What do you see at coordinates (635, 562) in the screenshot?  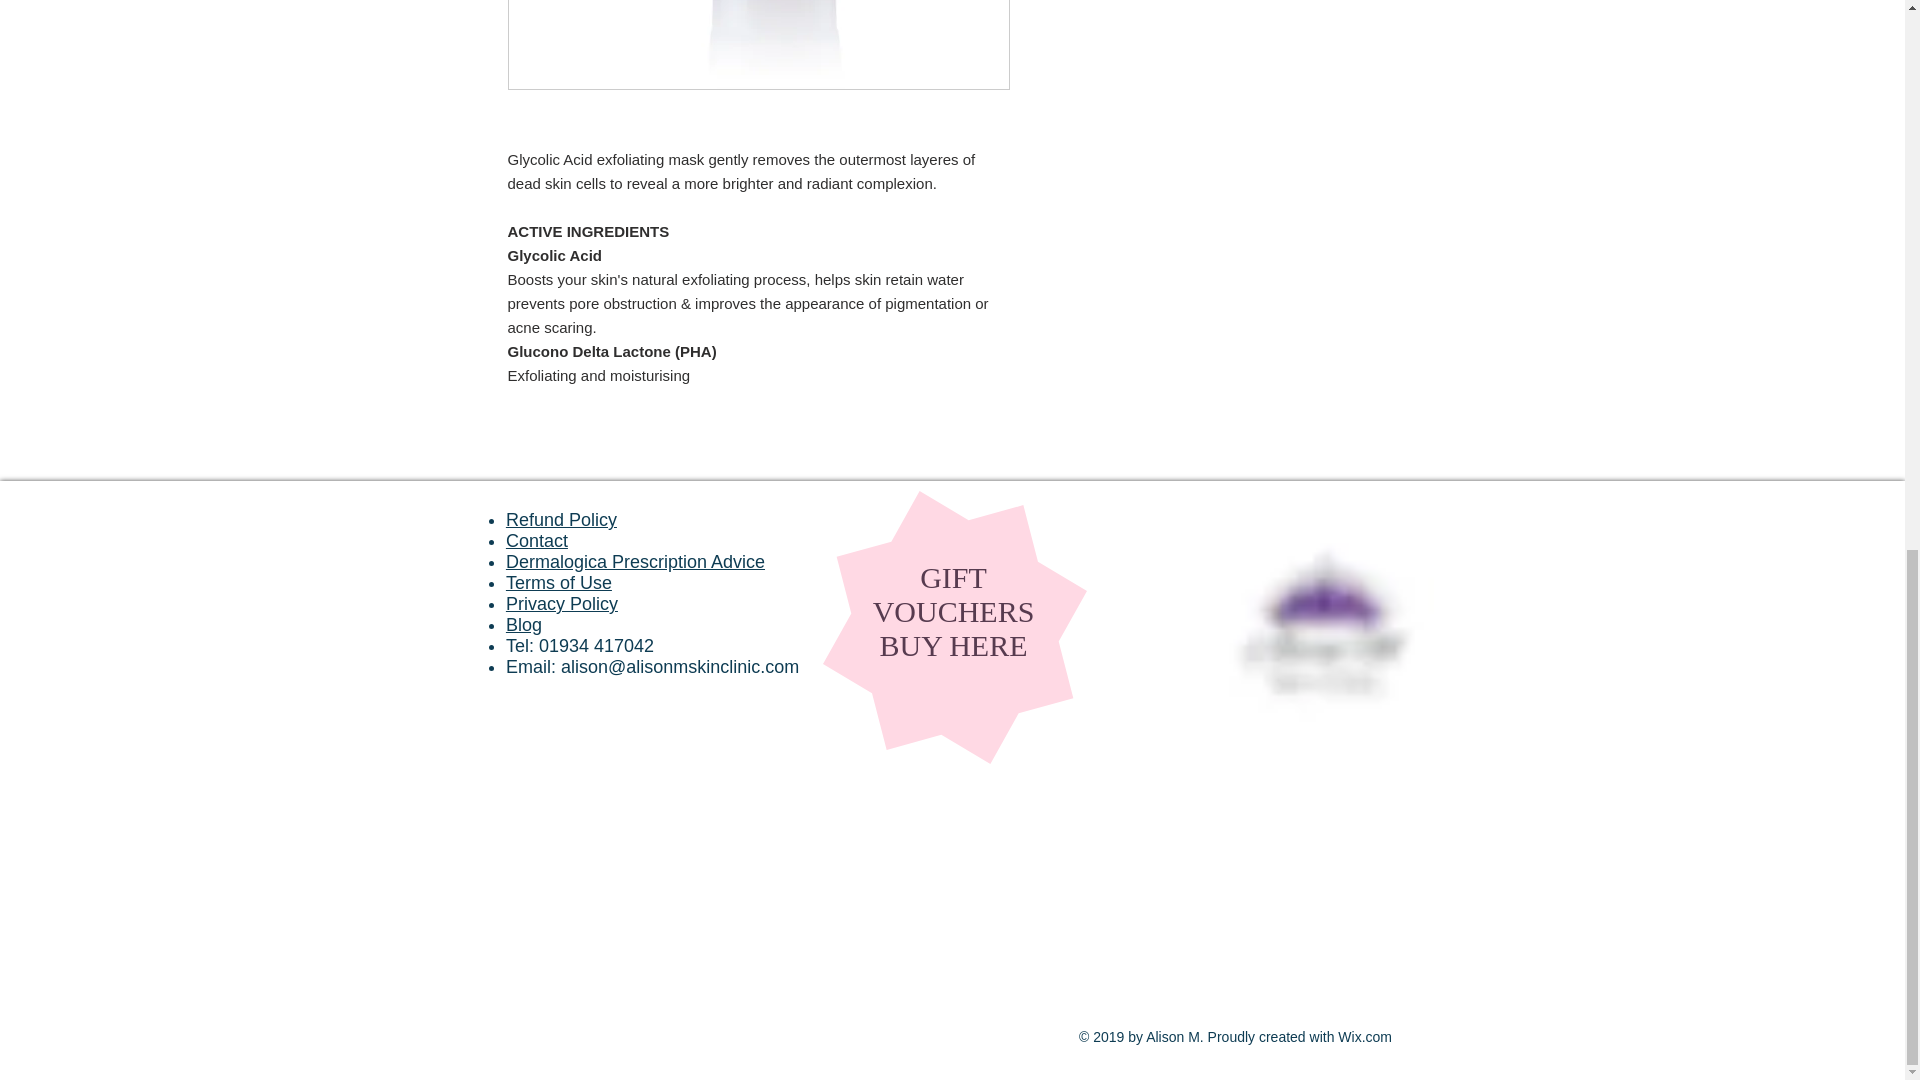 I see `Dermalogica Prescription Advice` at bounding box center [635, 562].